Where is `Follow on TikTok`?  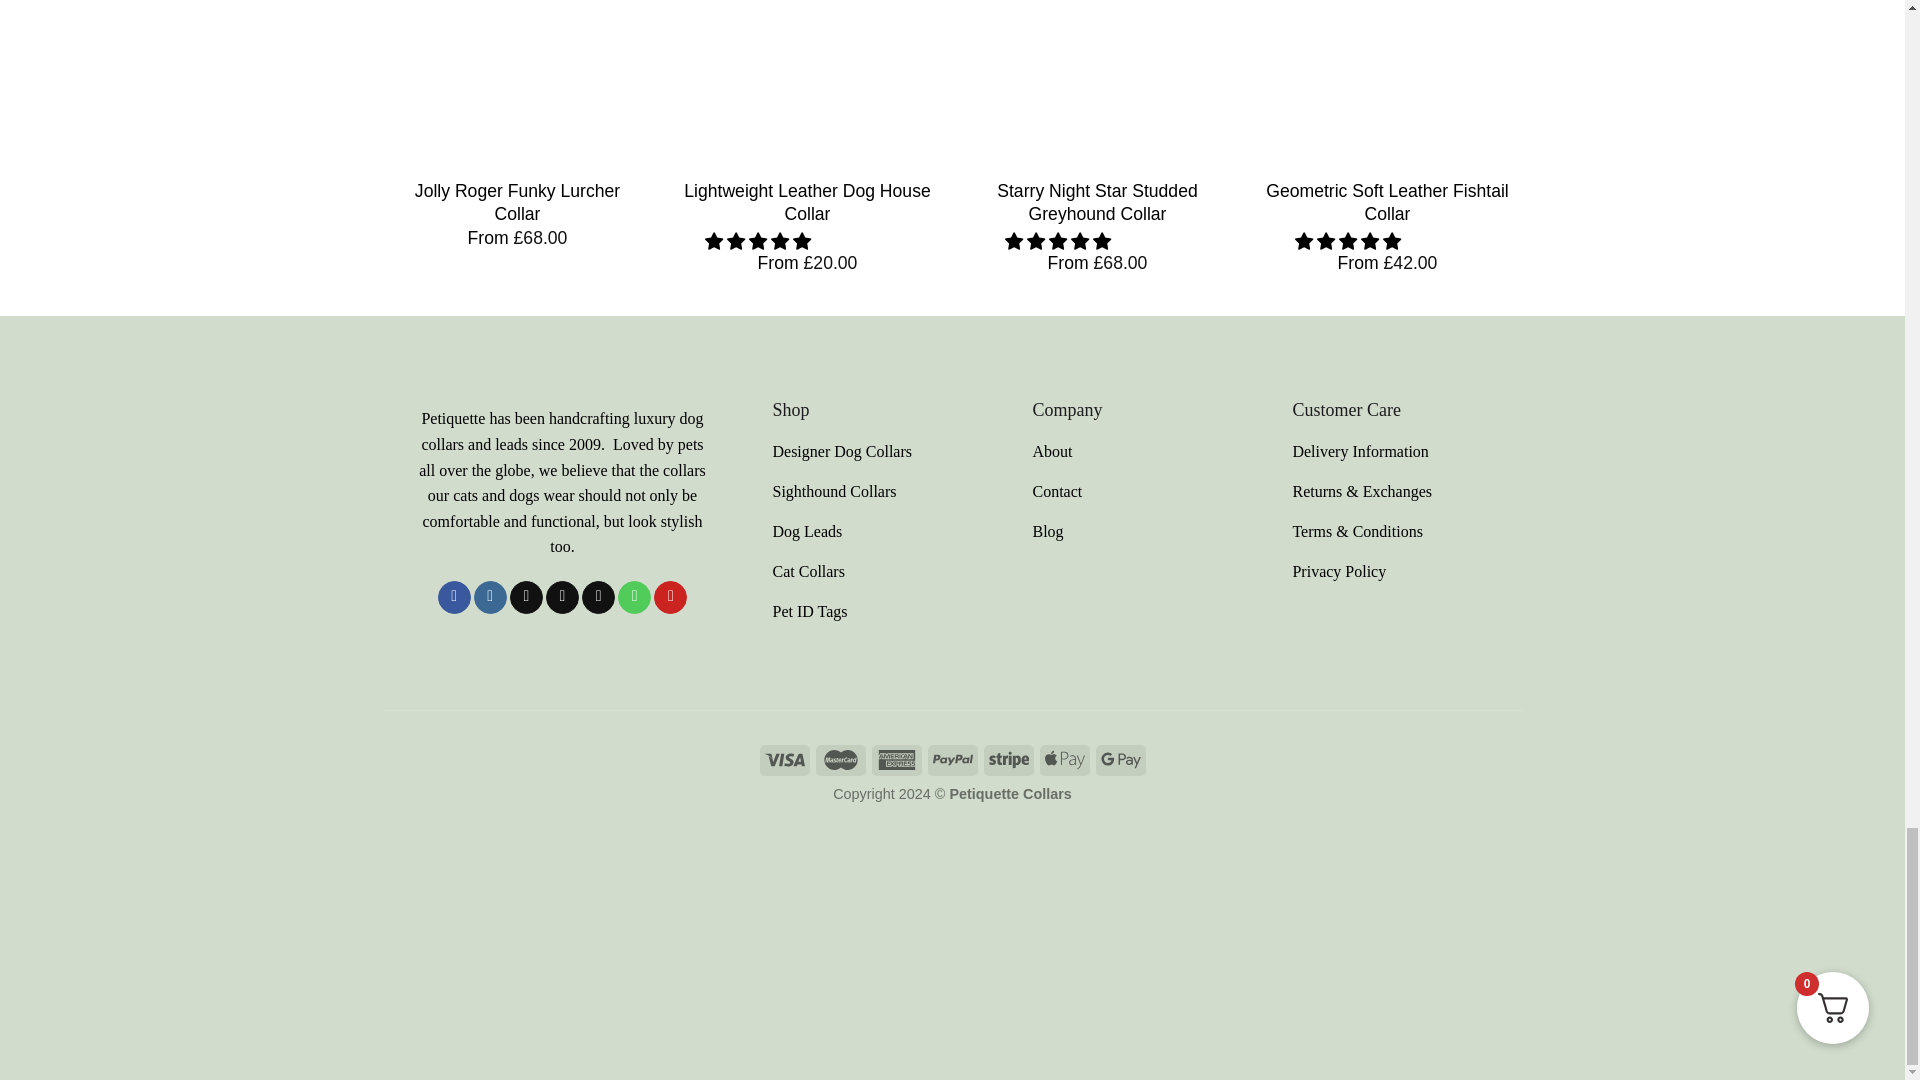
Follow on TikTok is located at coordinates (526, 598).